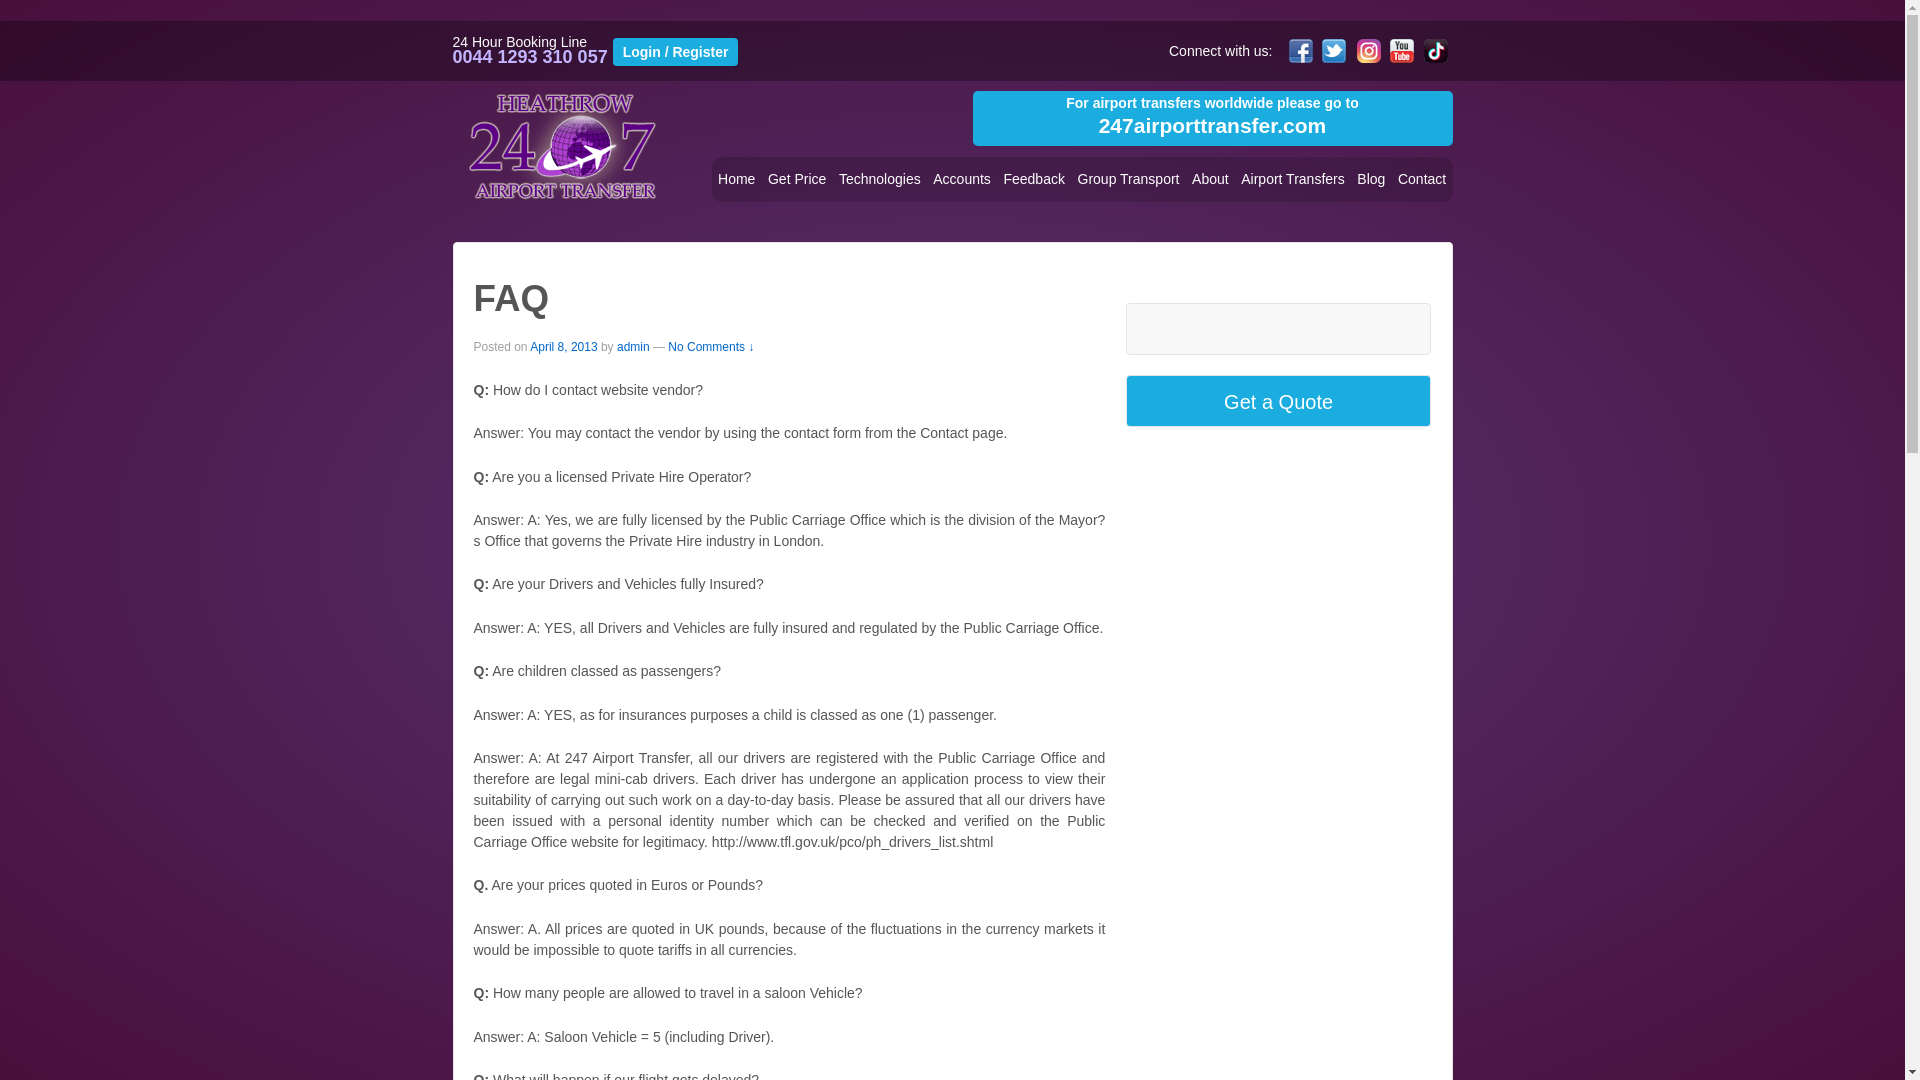 This screenshot has width=1920, height=1080. Describe the element at coordinates (962, 178) in the screenshot. I see `Accounts` at that location.